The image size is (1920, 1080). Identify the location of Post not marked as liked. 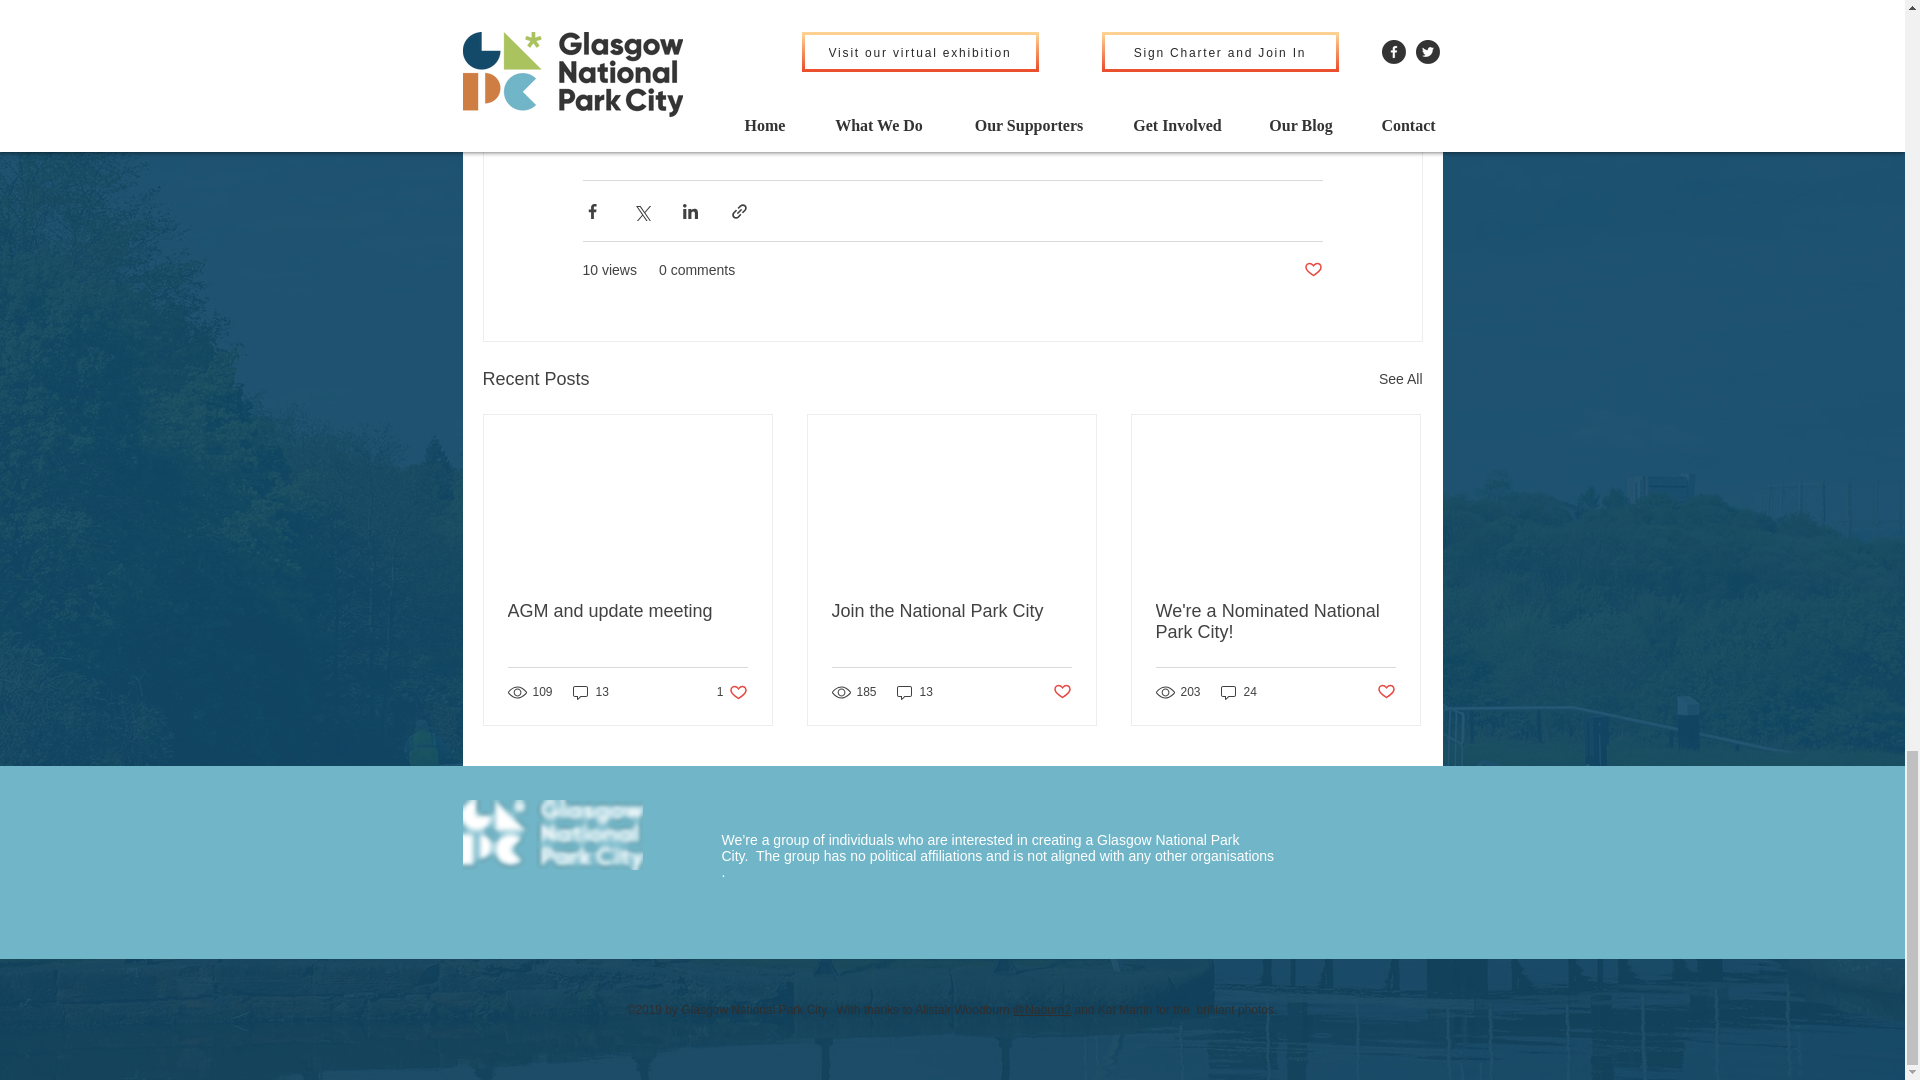
(1386, 692).